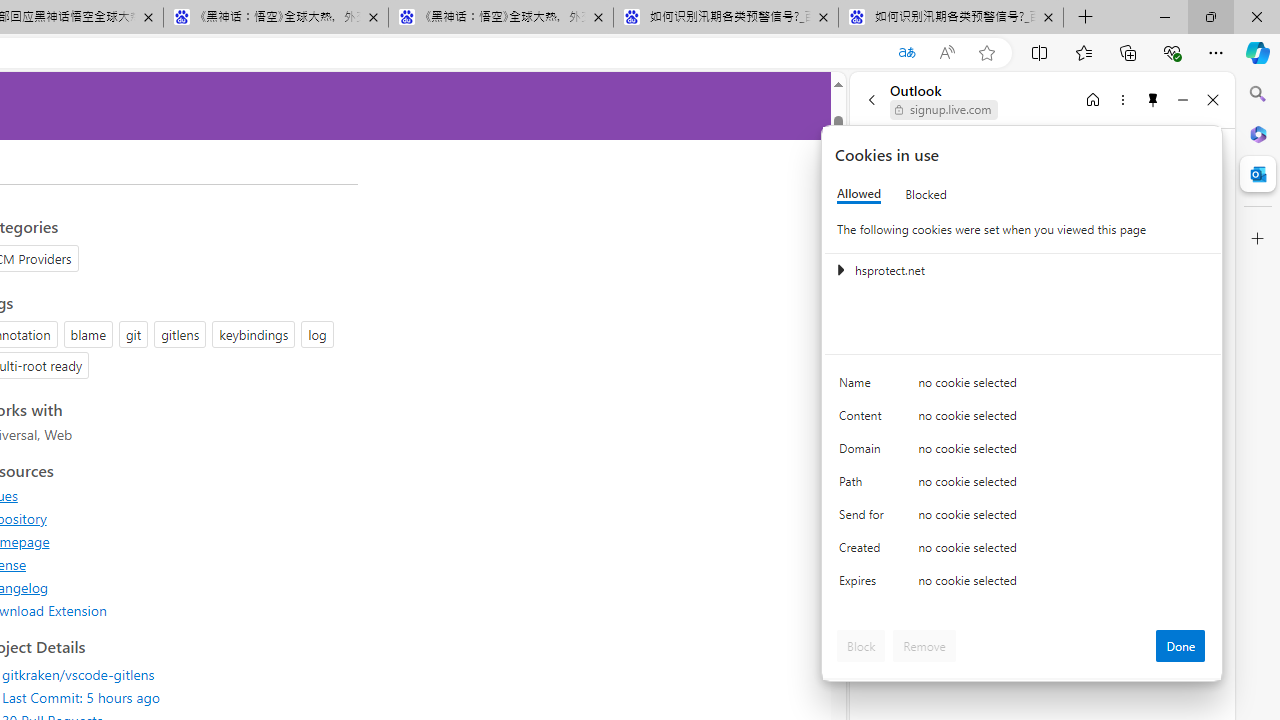 The height and width of the screenshot is (720, 1280). I want to click on Send for, so click(864, 518).